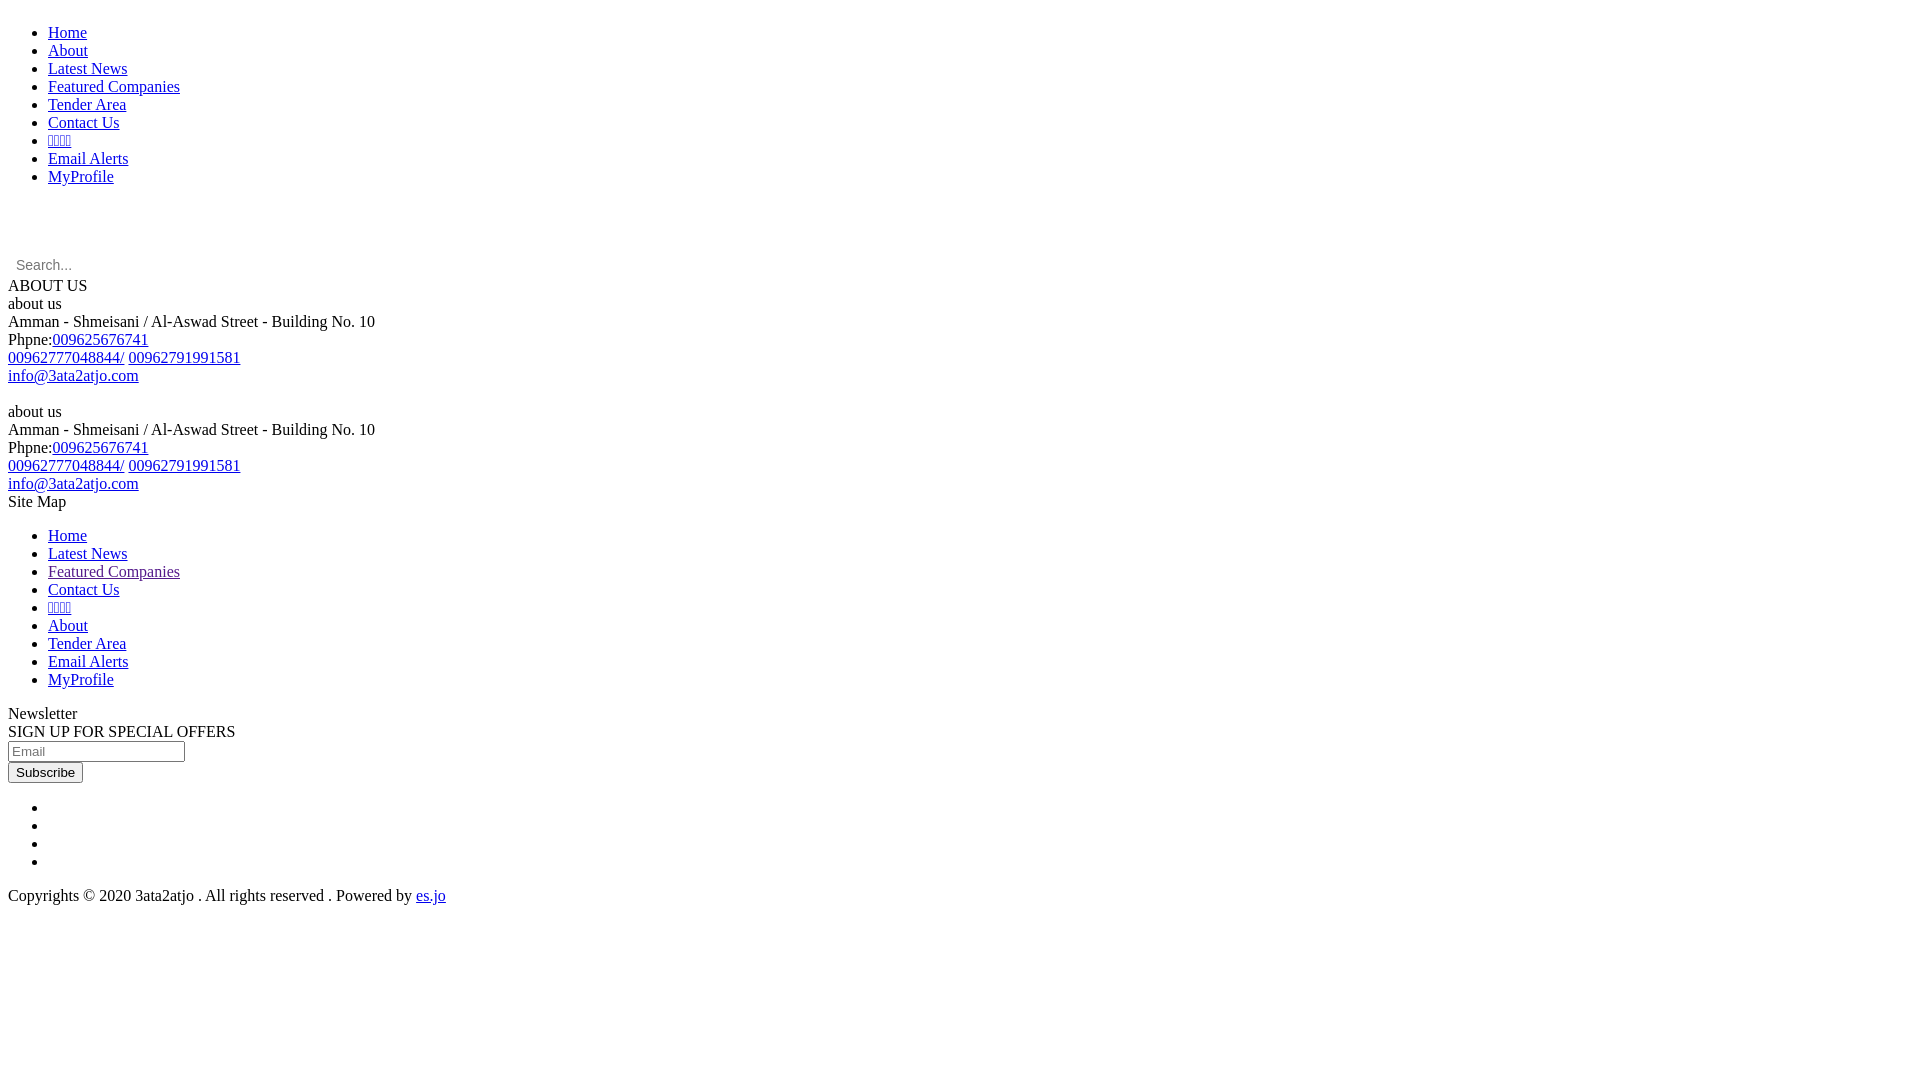  Describe the element at coordinates (74, 376) in the screenshot. I see `info@3ata2atjo.com` at that location.